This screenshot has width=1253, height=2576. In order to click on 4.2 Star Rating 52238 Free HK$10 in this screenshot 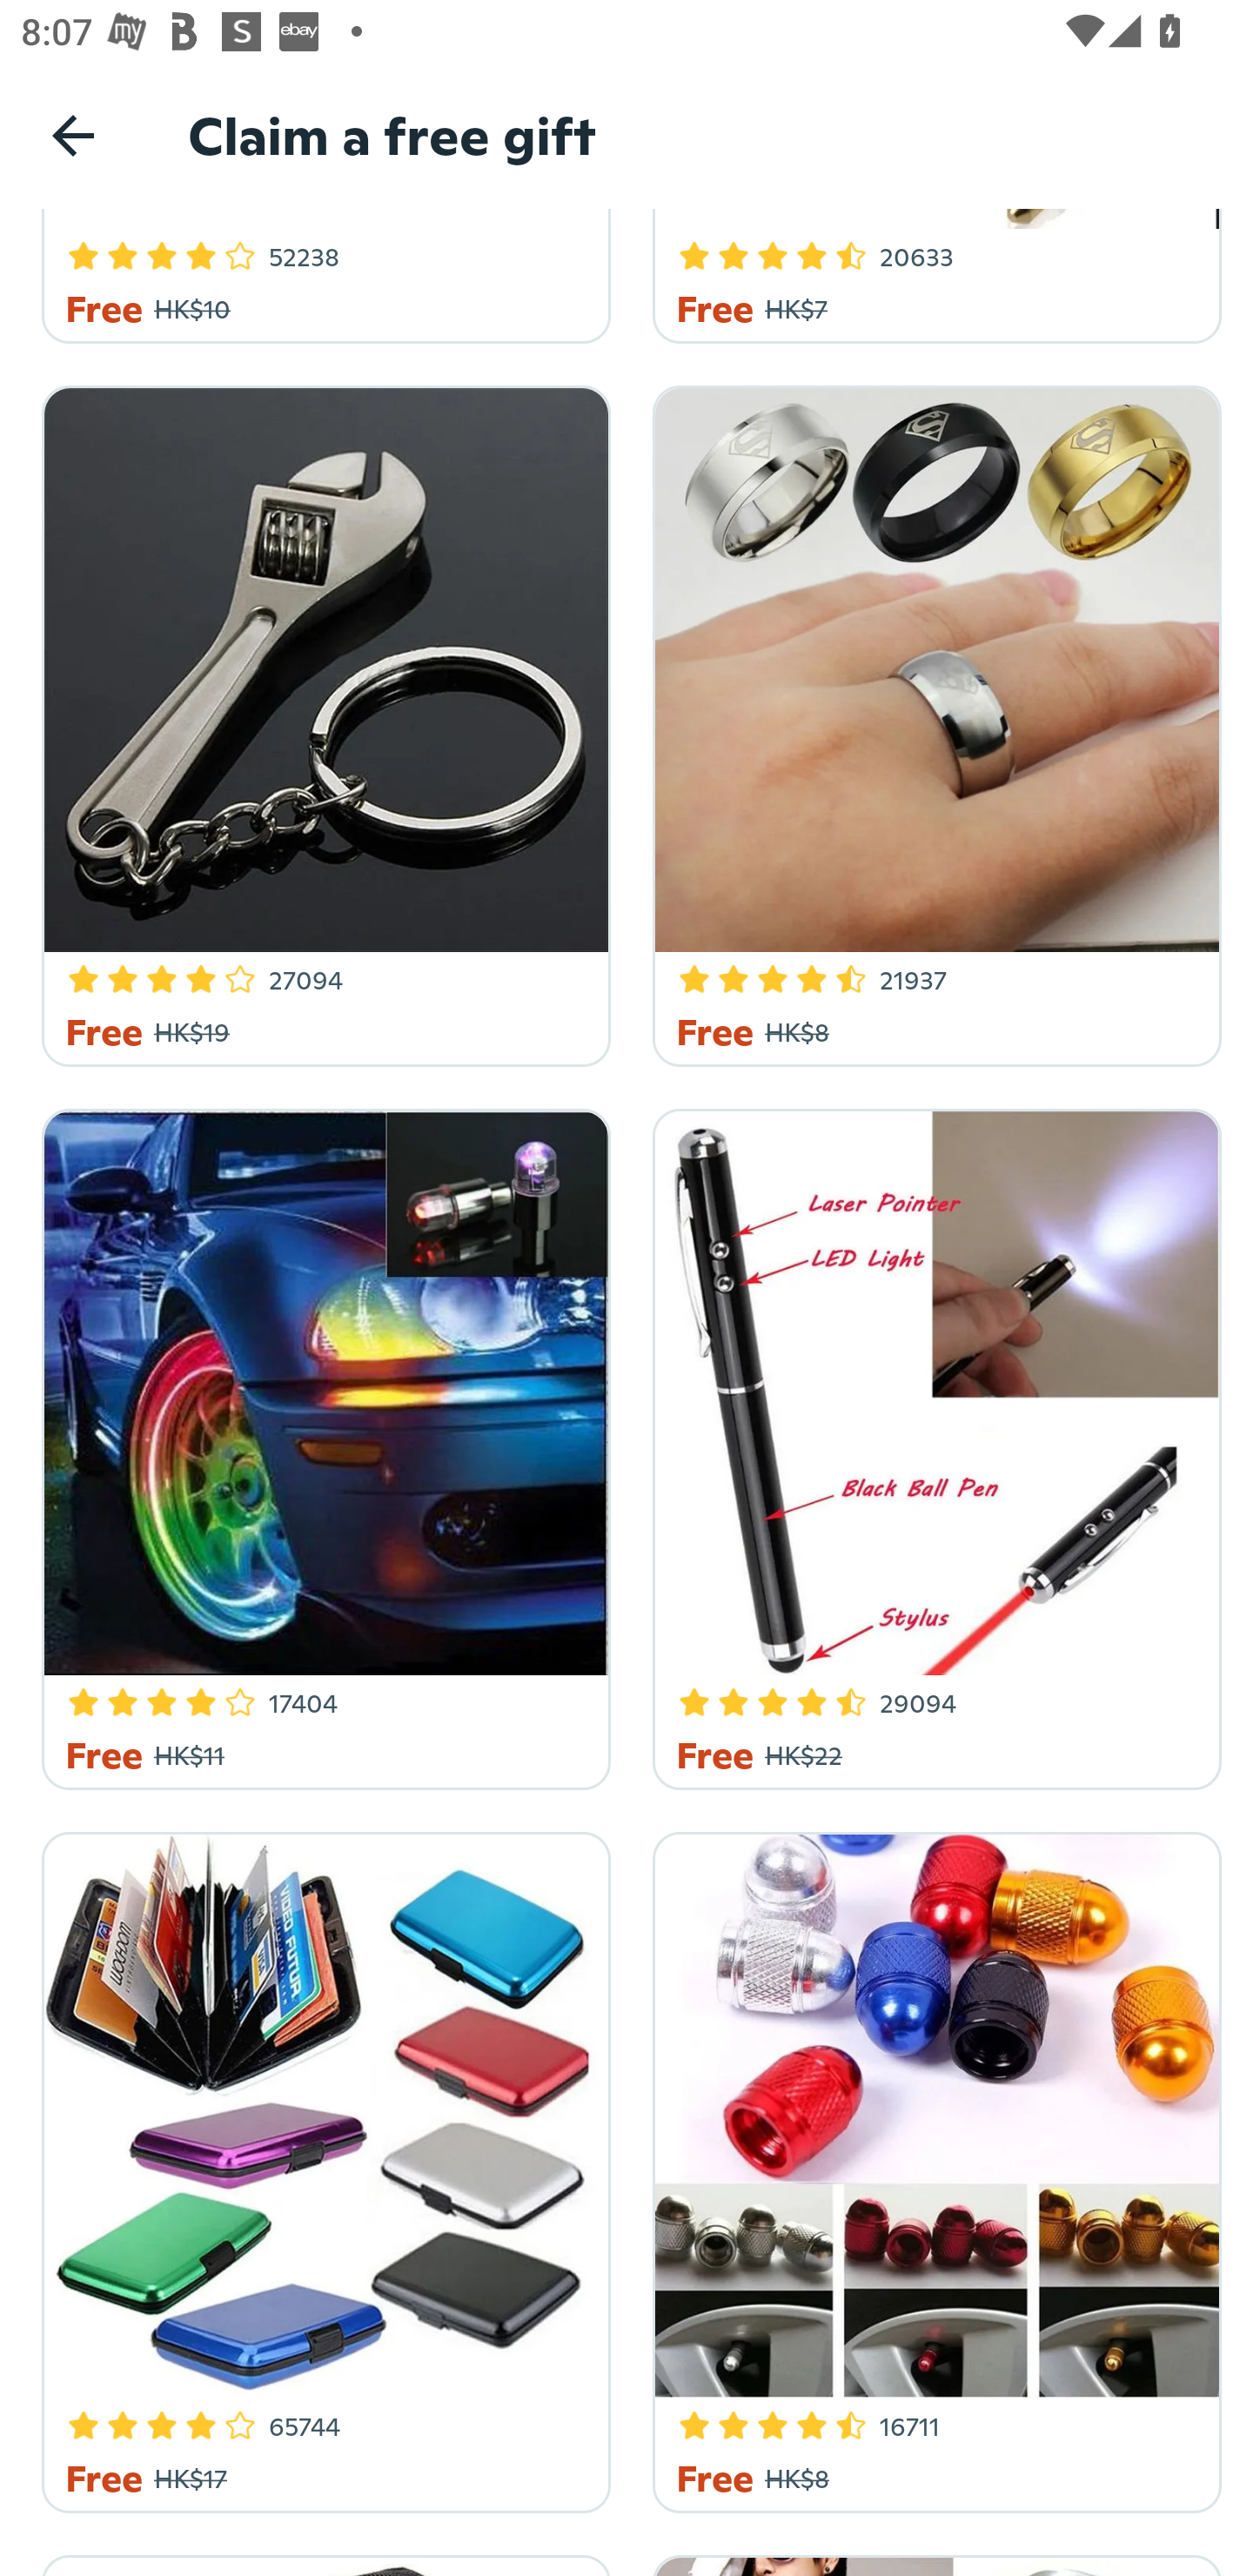, I will do `click(321, 275)`.